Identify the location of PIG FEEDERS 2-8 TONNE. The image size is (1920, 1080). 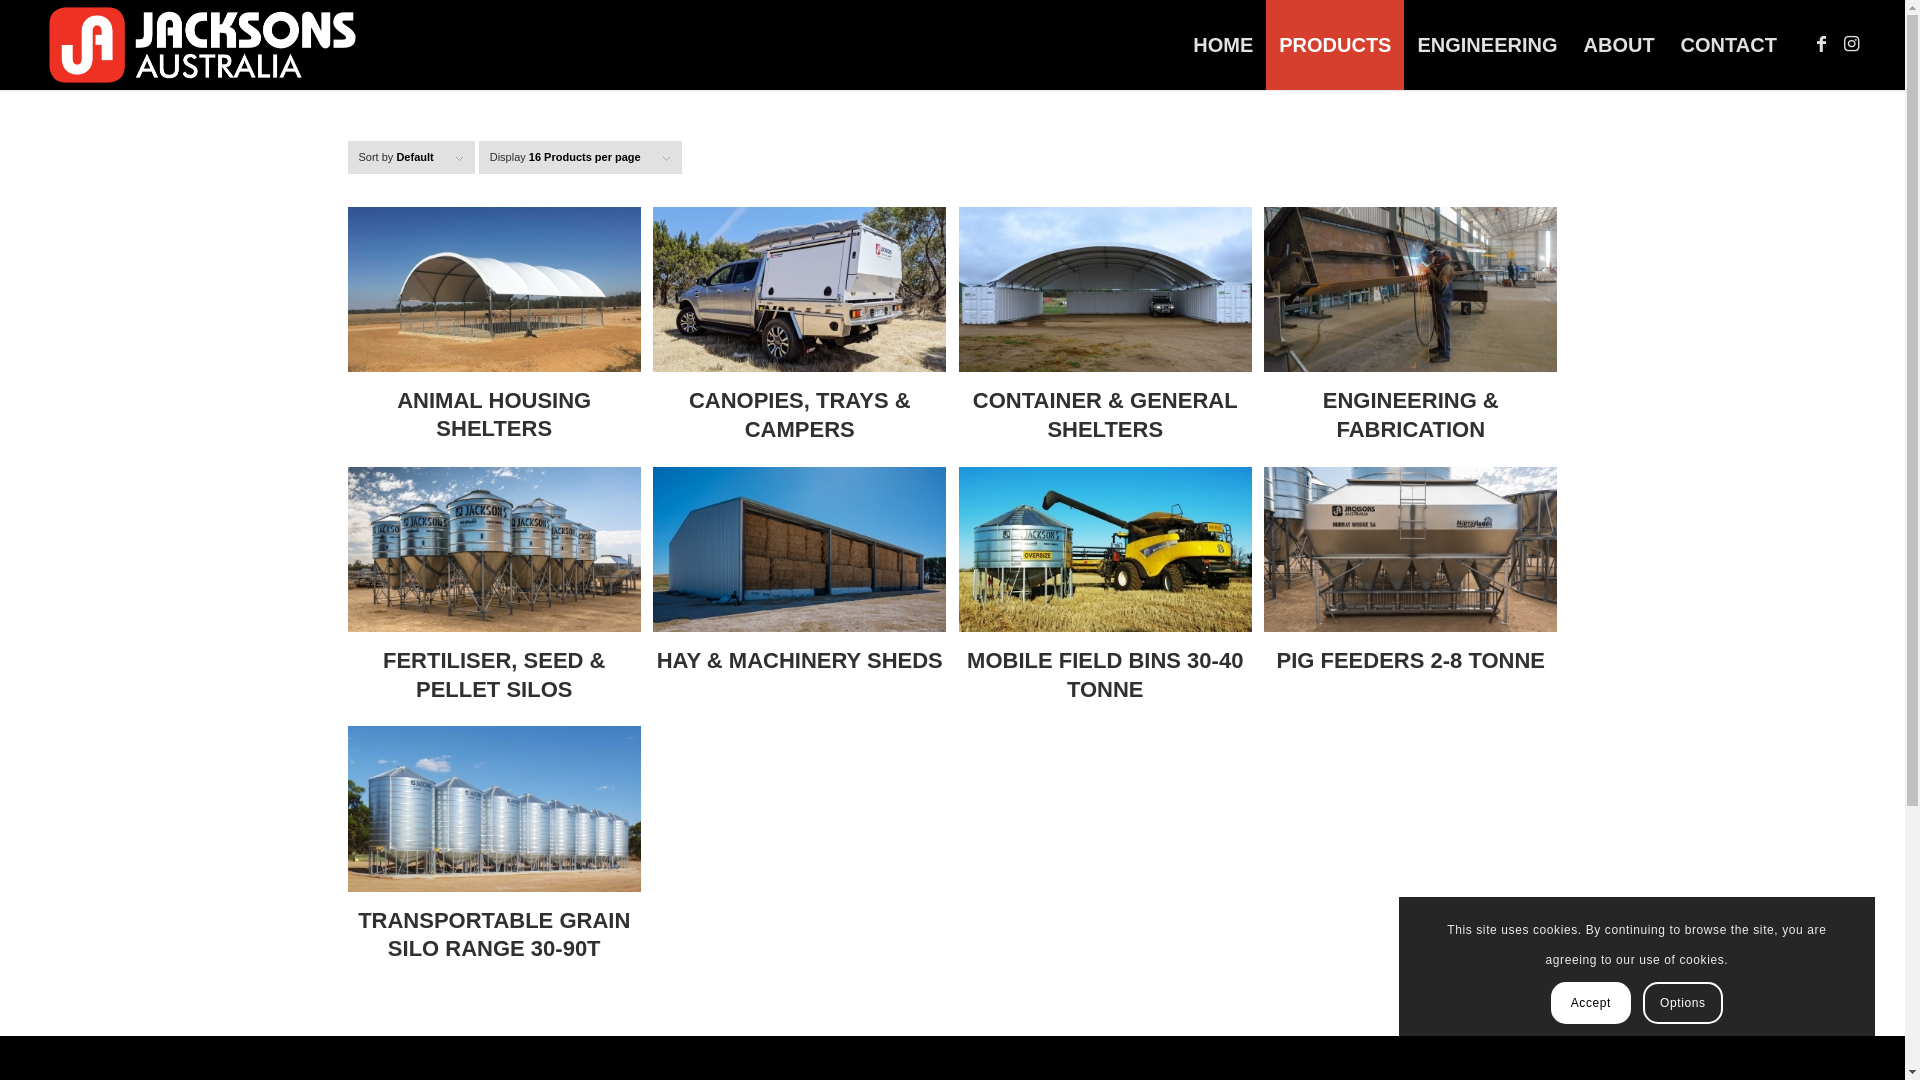
(1410, 576).